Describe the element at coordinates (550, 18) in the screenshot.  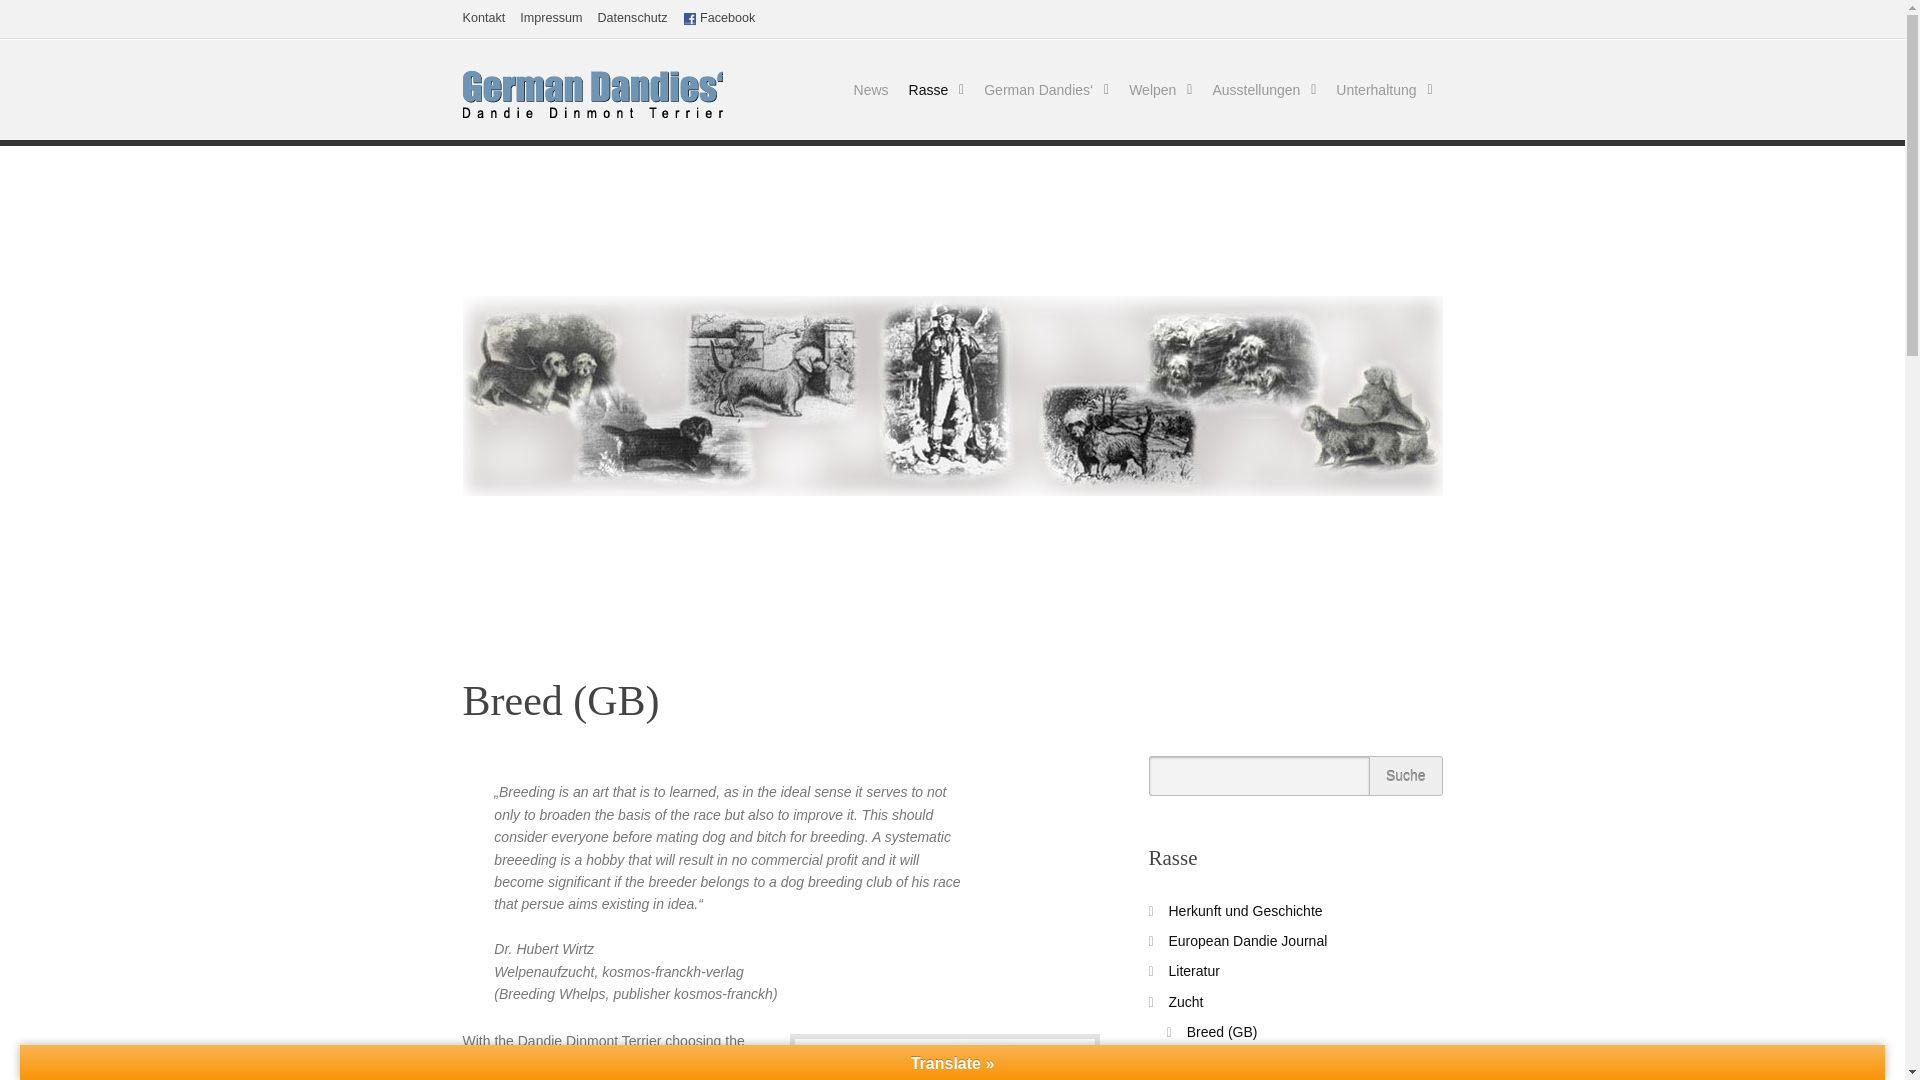
I see `Impressum` at that location.